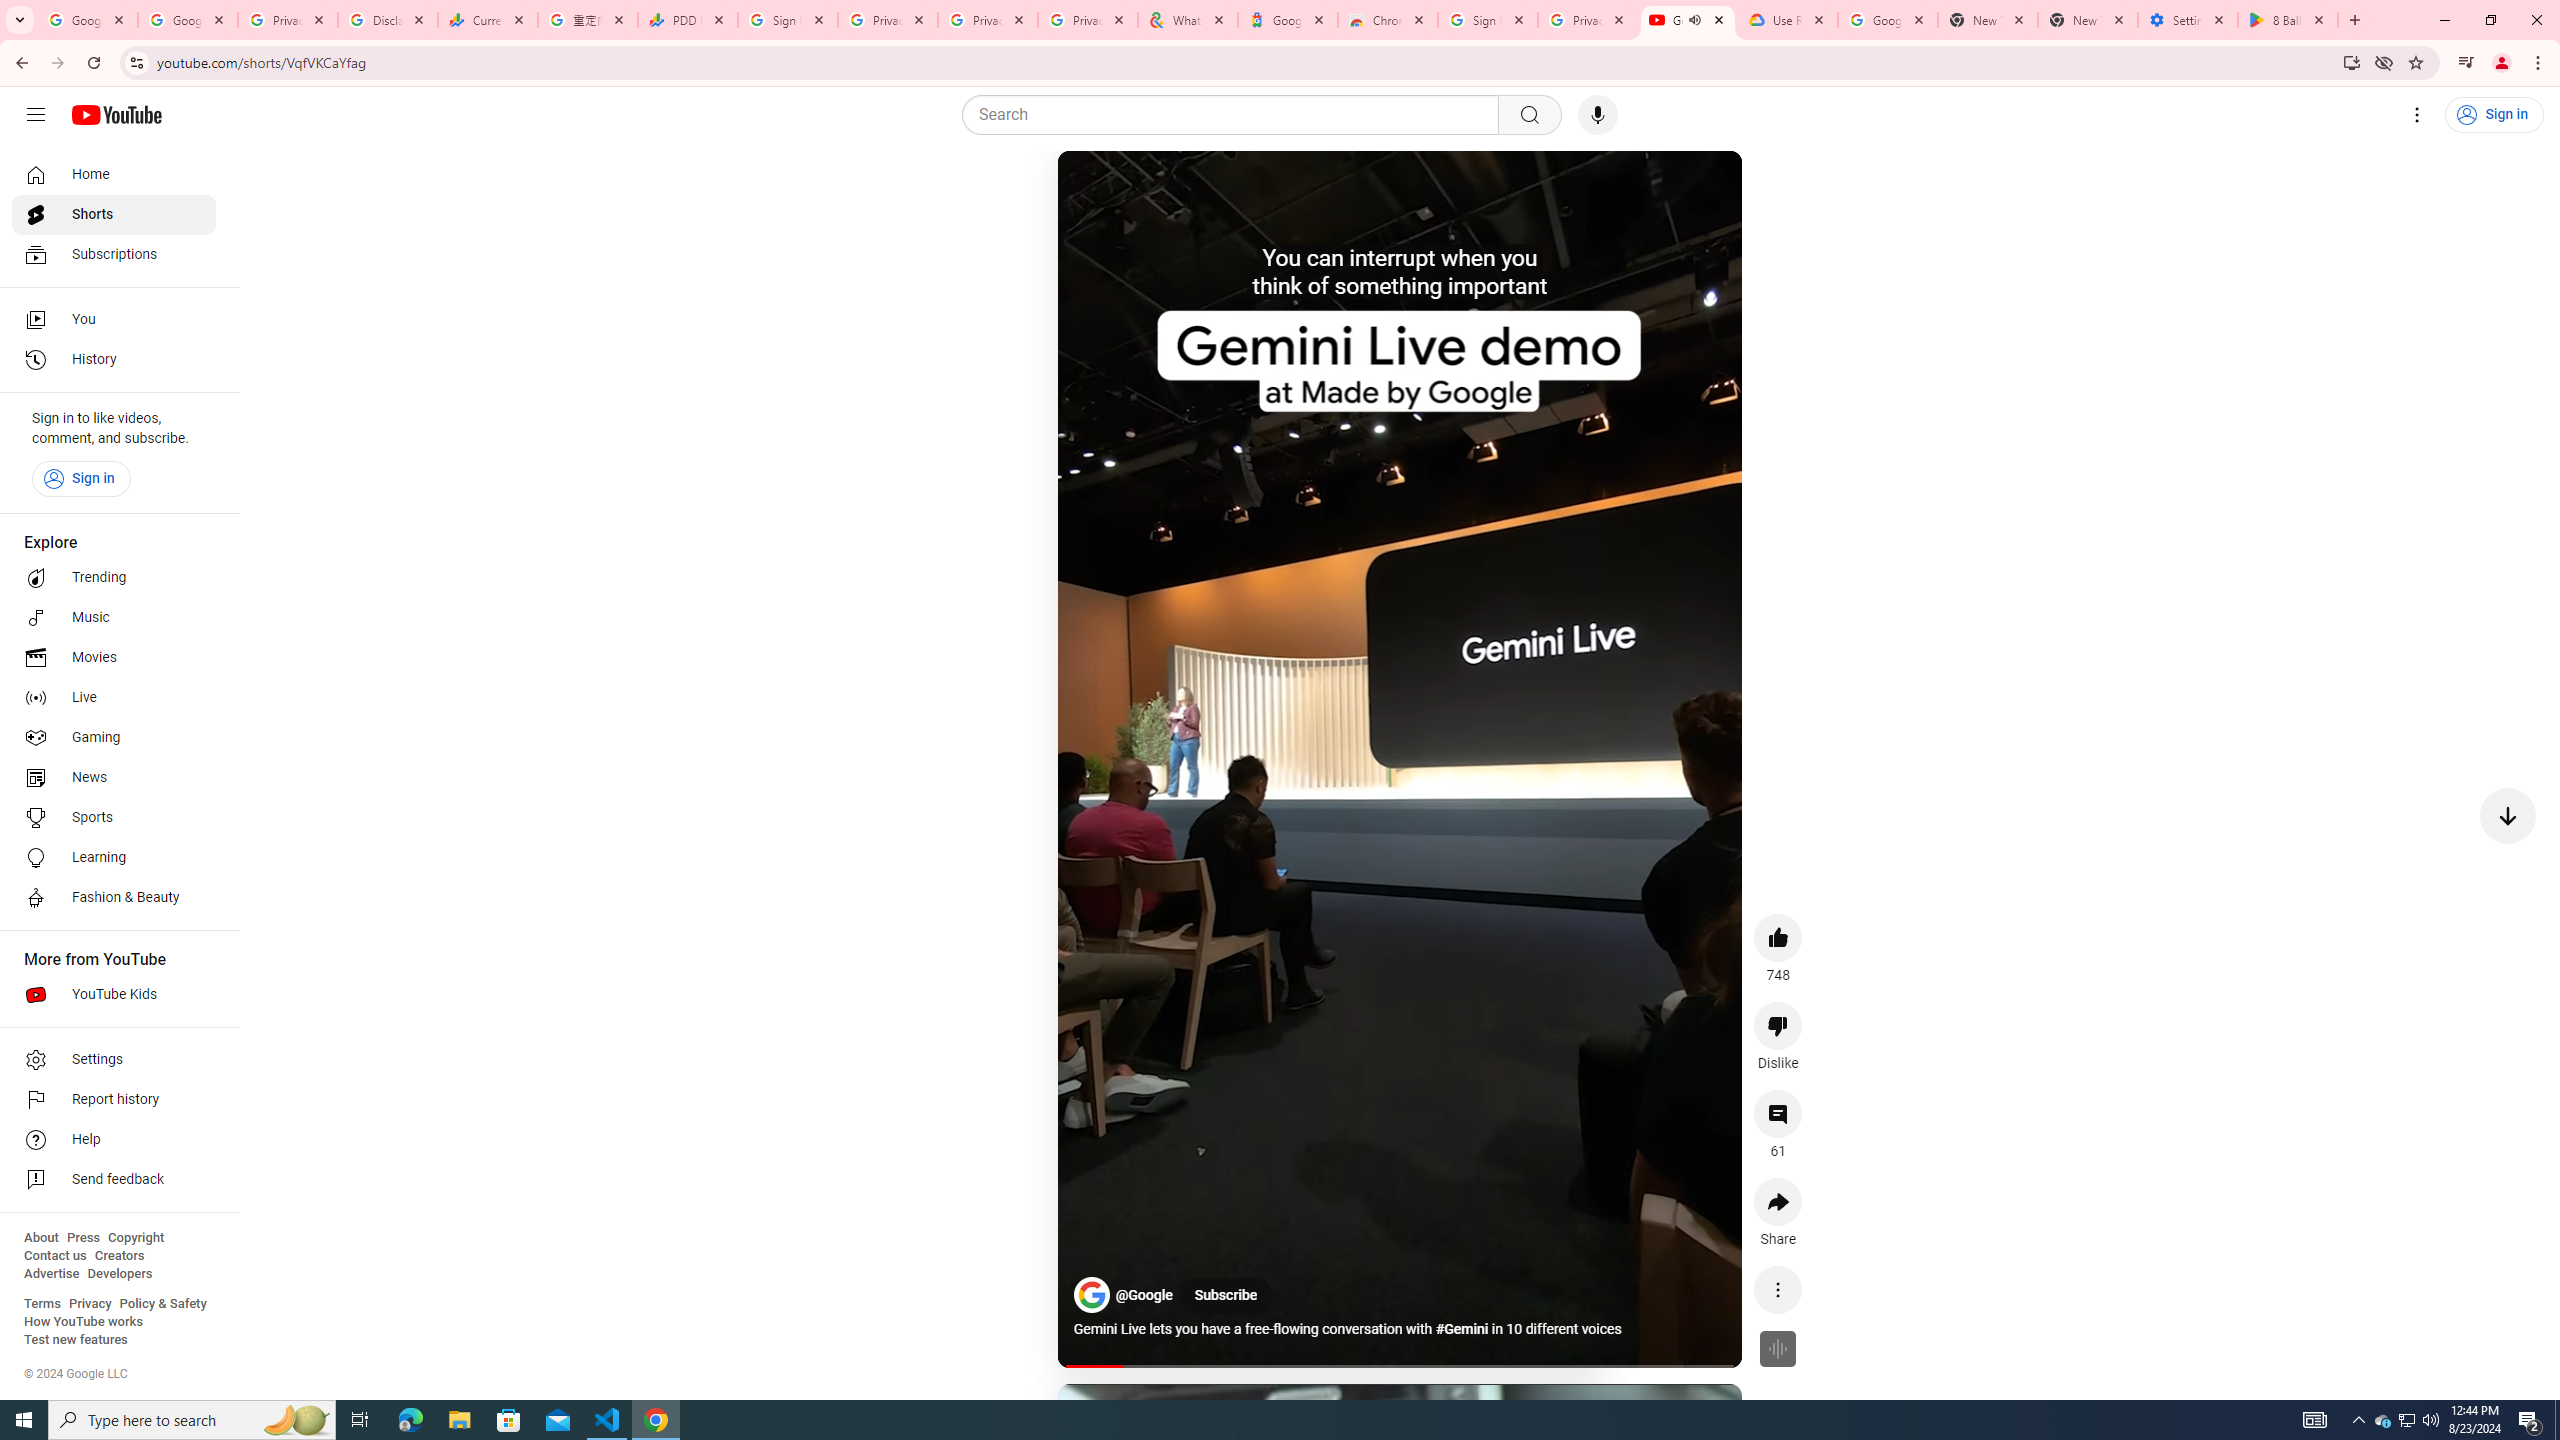 The width and height of the screenshot is (2560, 1440). What do you see at coordinates (1462, 1330) in the screenshot?
I see `#Gemini` at bounding box center [1462, 1330].